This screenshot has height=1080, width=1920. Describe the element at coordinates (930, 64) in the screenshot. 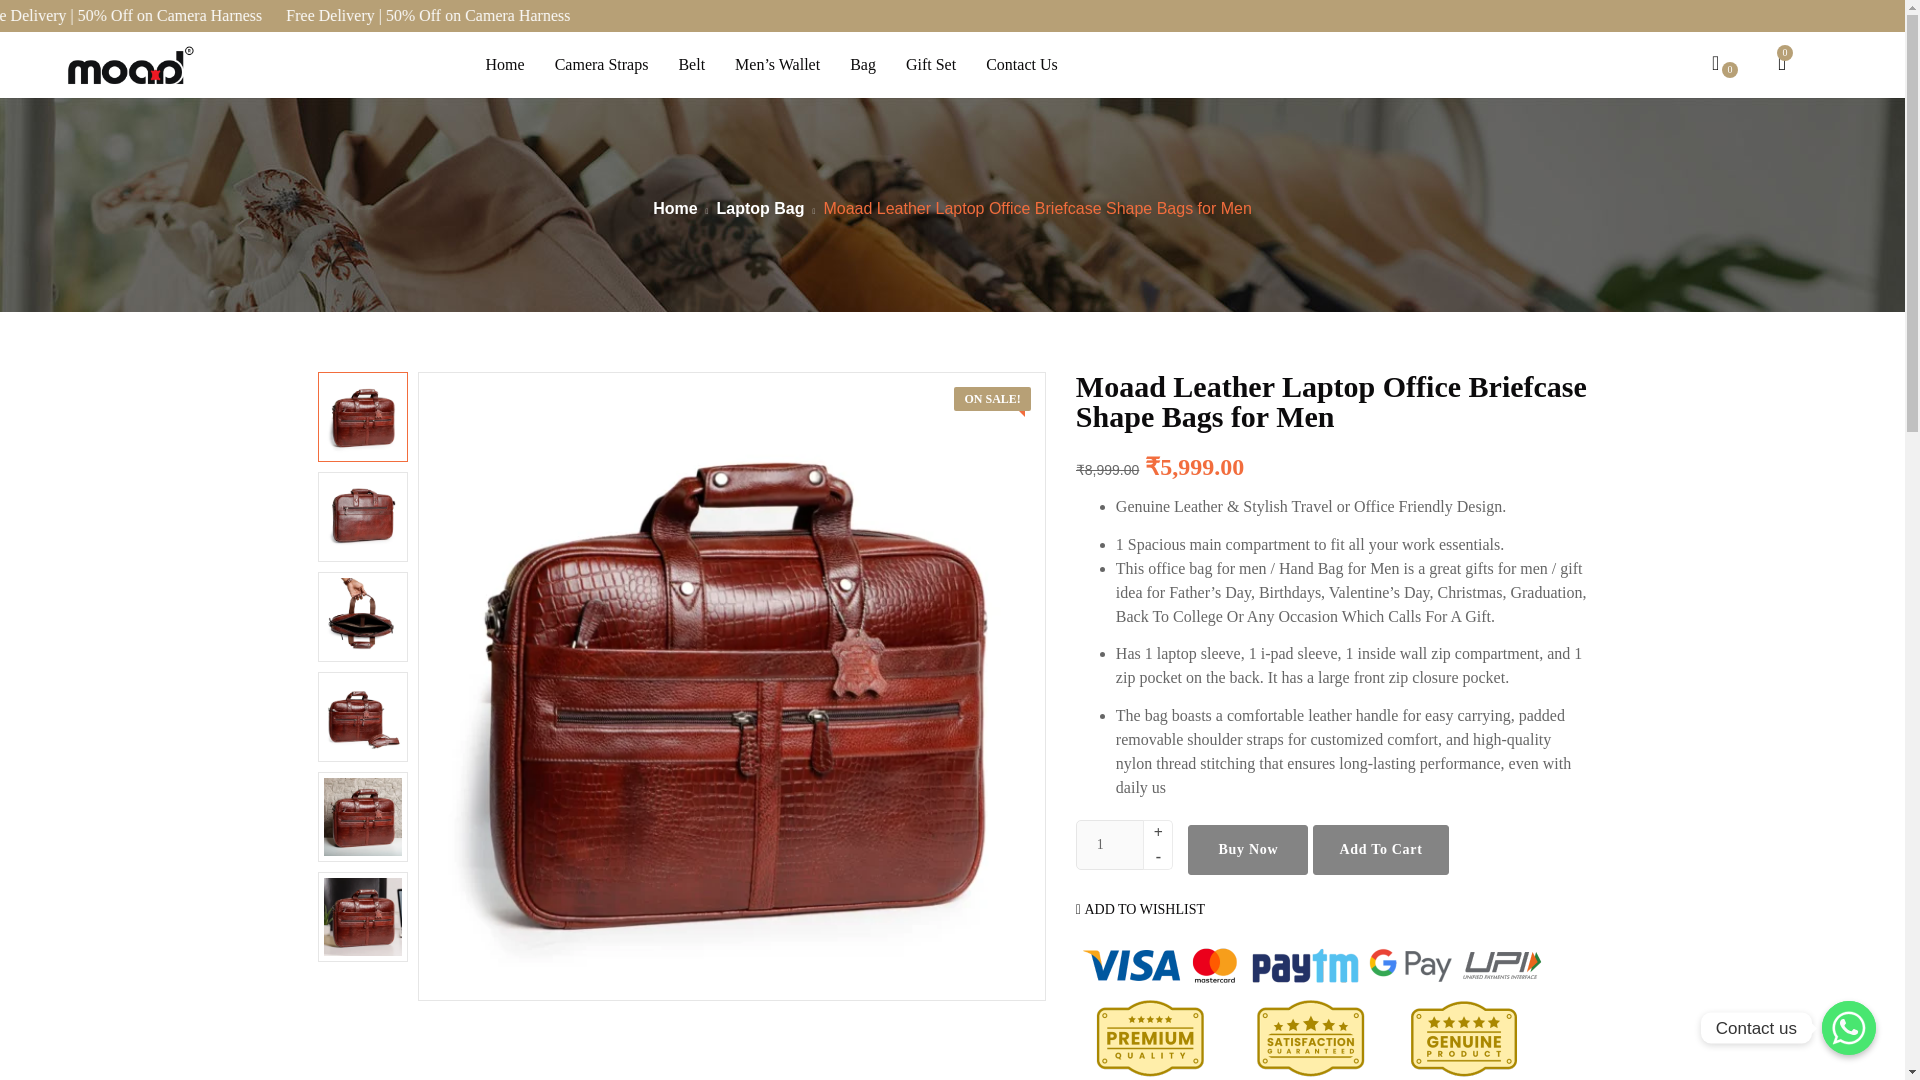

I see `Gift Set` at that location.